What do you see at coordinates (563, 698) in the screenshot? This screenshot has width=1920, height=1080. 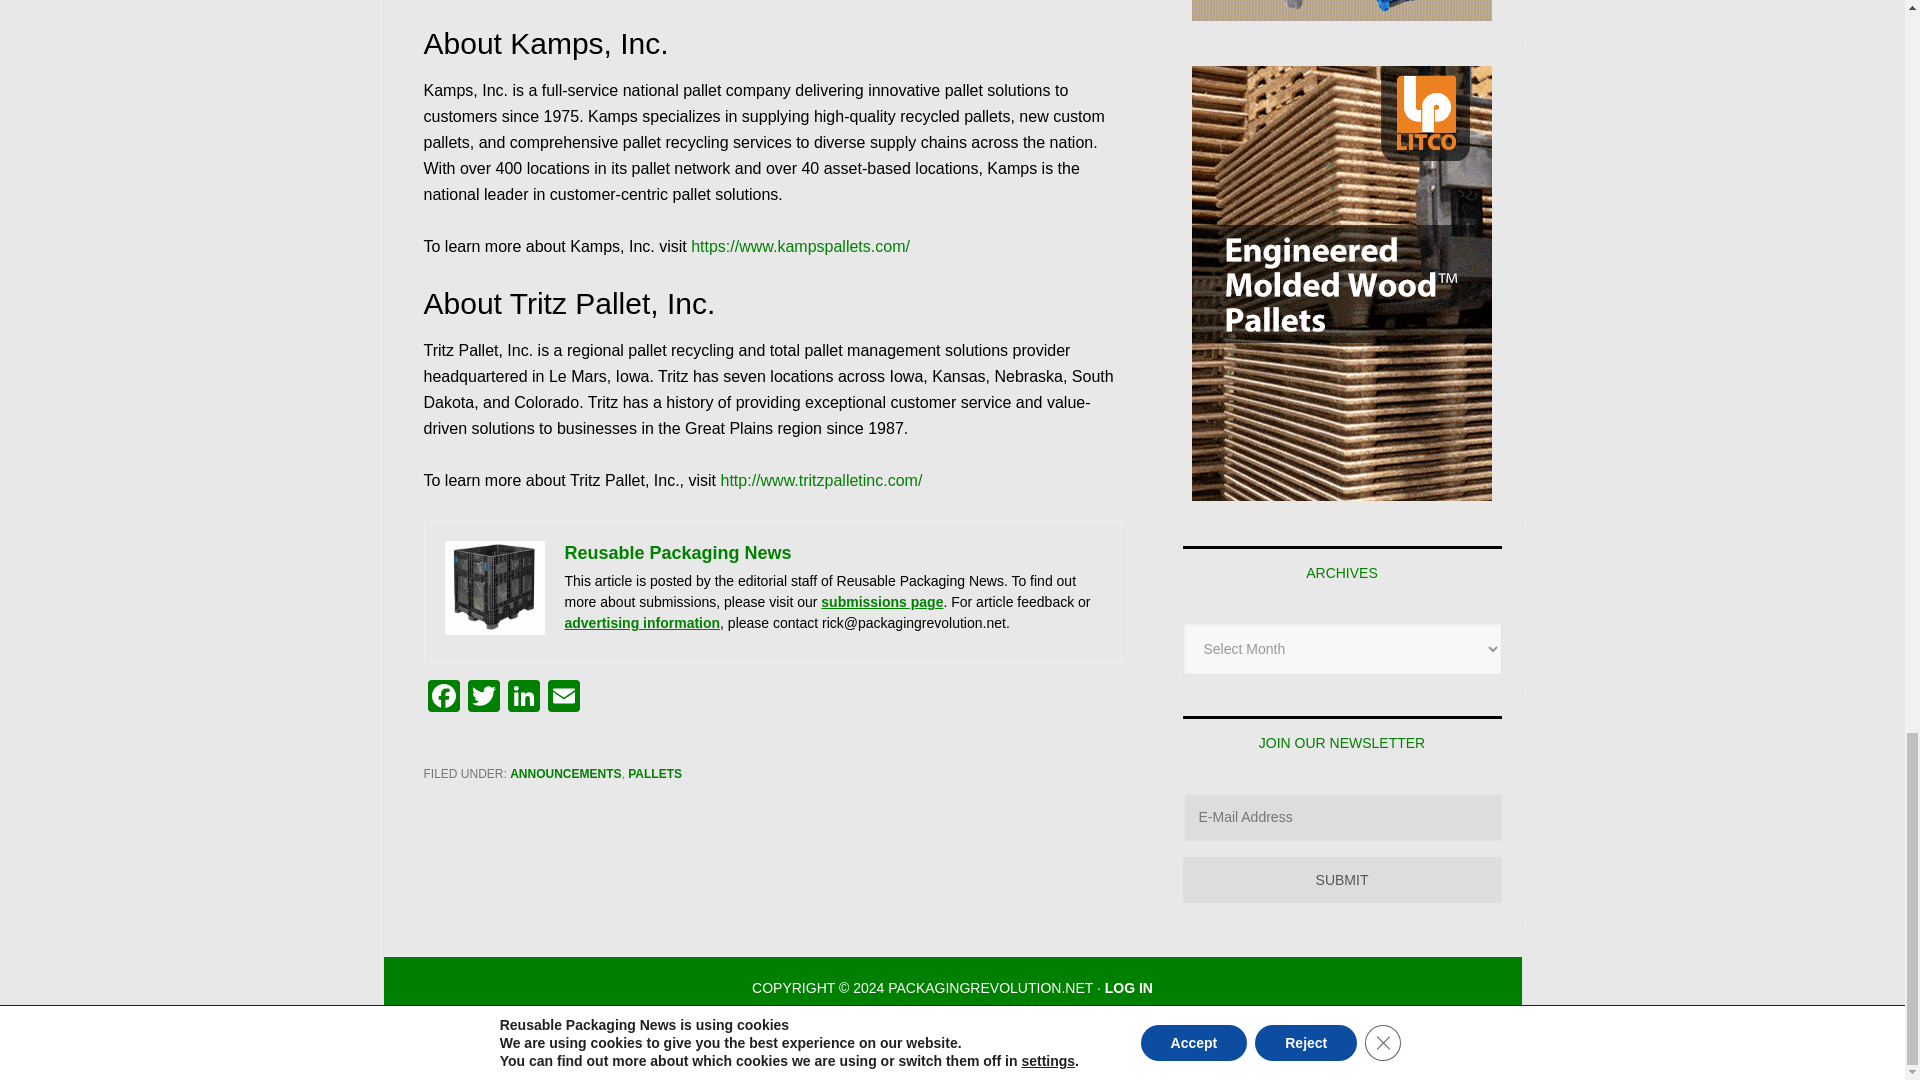 I see `Email` at bounding box center [563, 698].